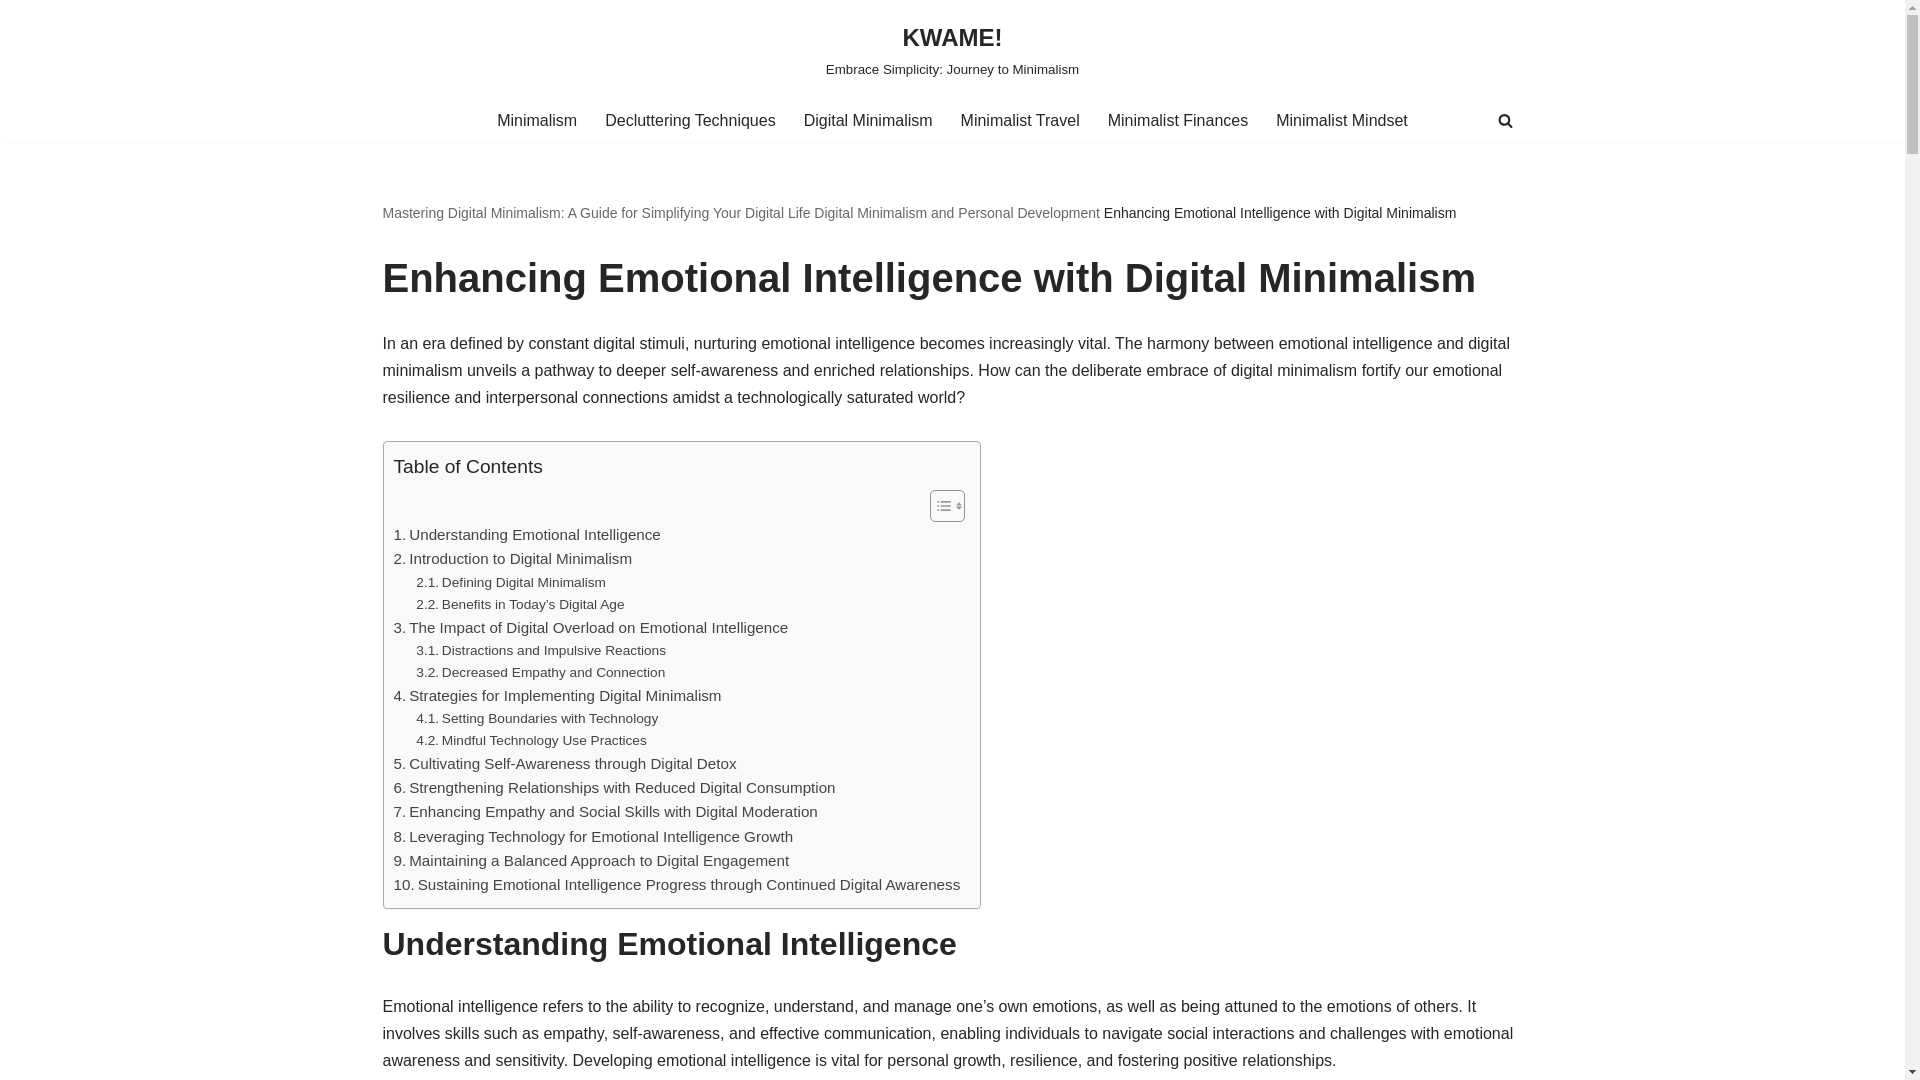  Describe the element at coordinates (591, 860) in the screenshot. I see `Maintaining a Balanced Approach to Digital Engagement` at that location.